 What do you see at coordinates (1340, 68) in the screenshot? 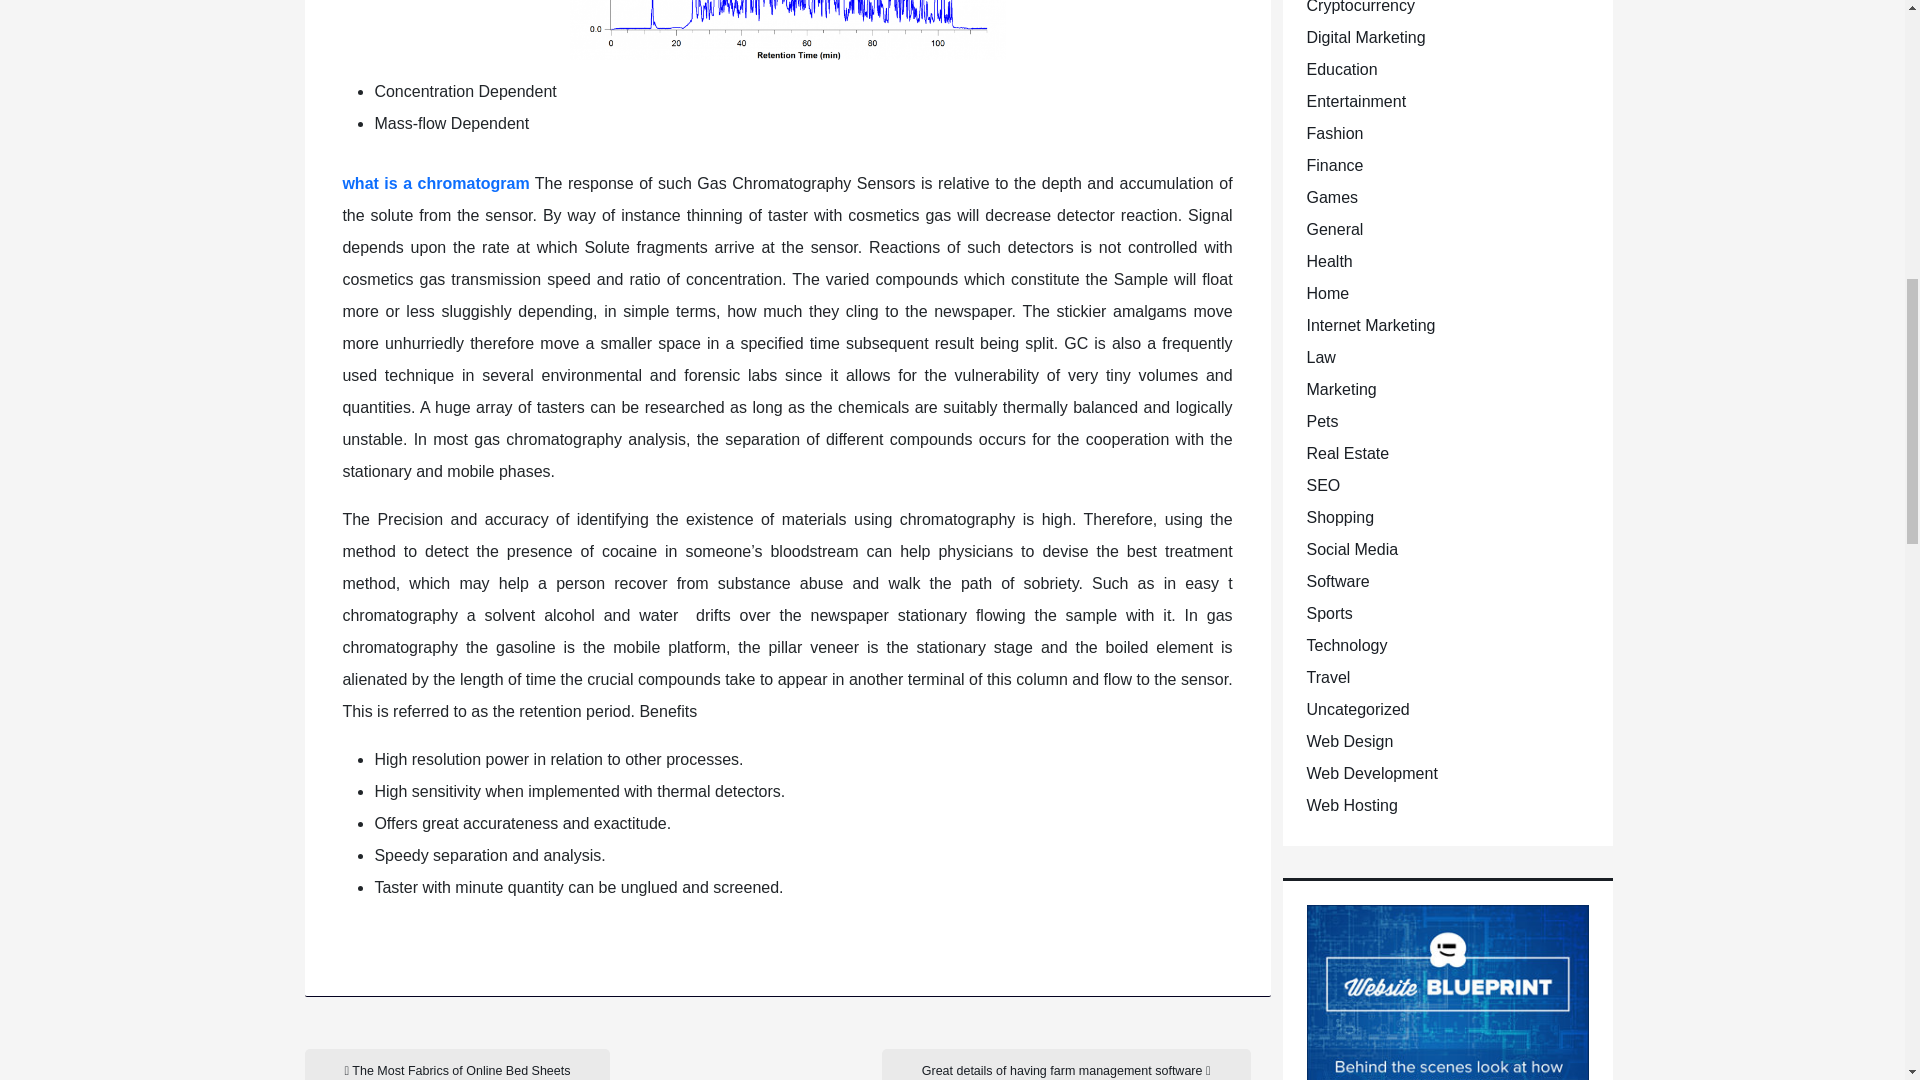
I see `Education` at bounding box center [1340, 68].